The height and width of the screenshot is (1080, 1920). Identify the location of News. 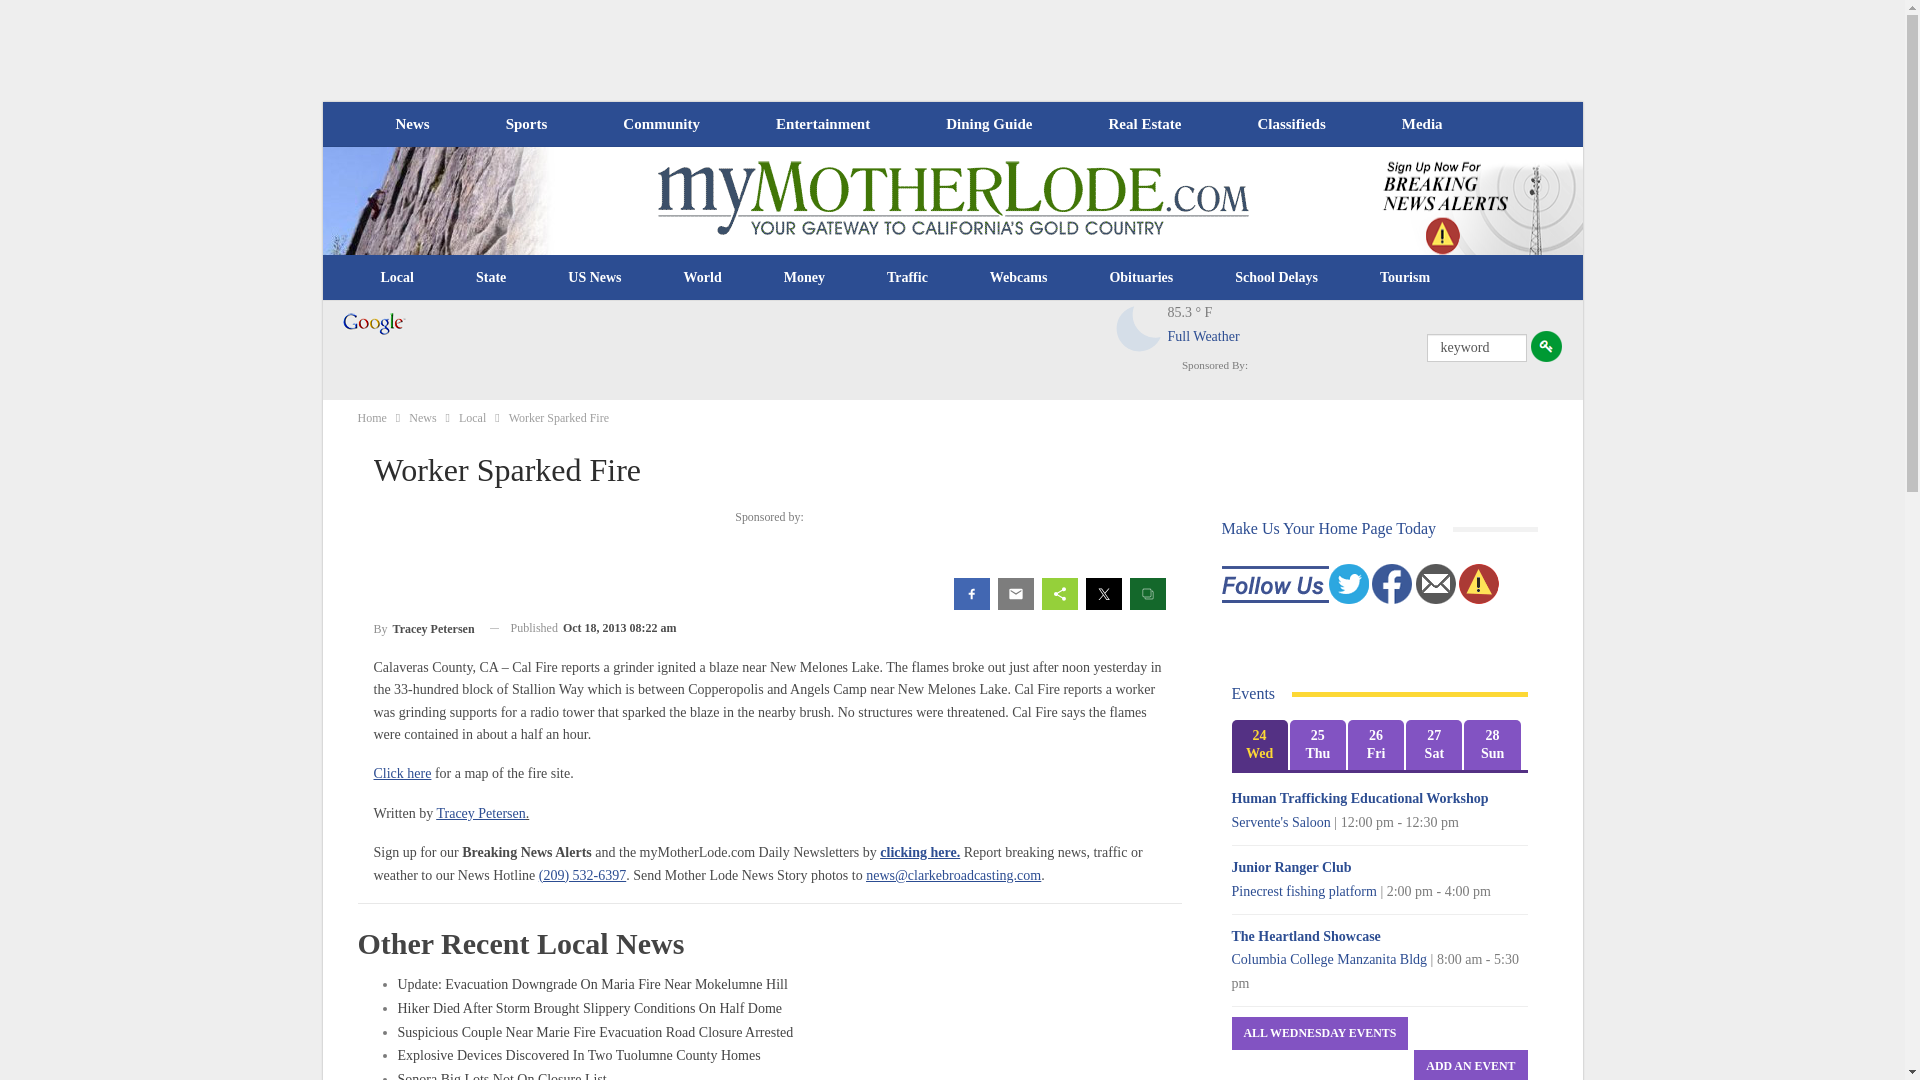
(412, 124).